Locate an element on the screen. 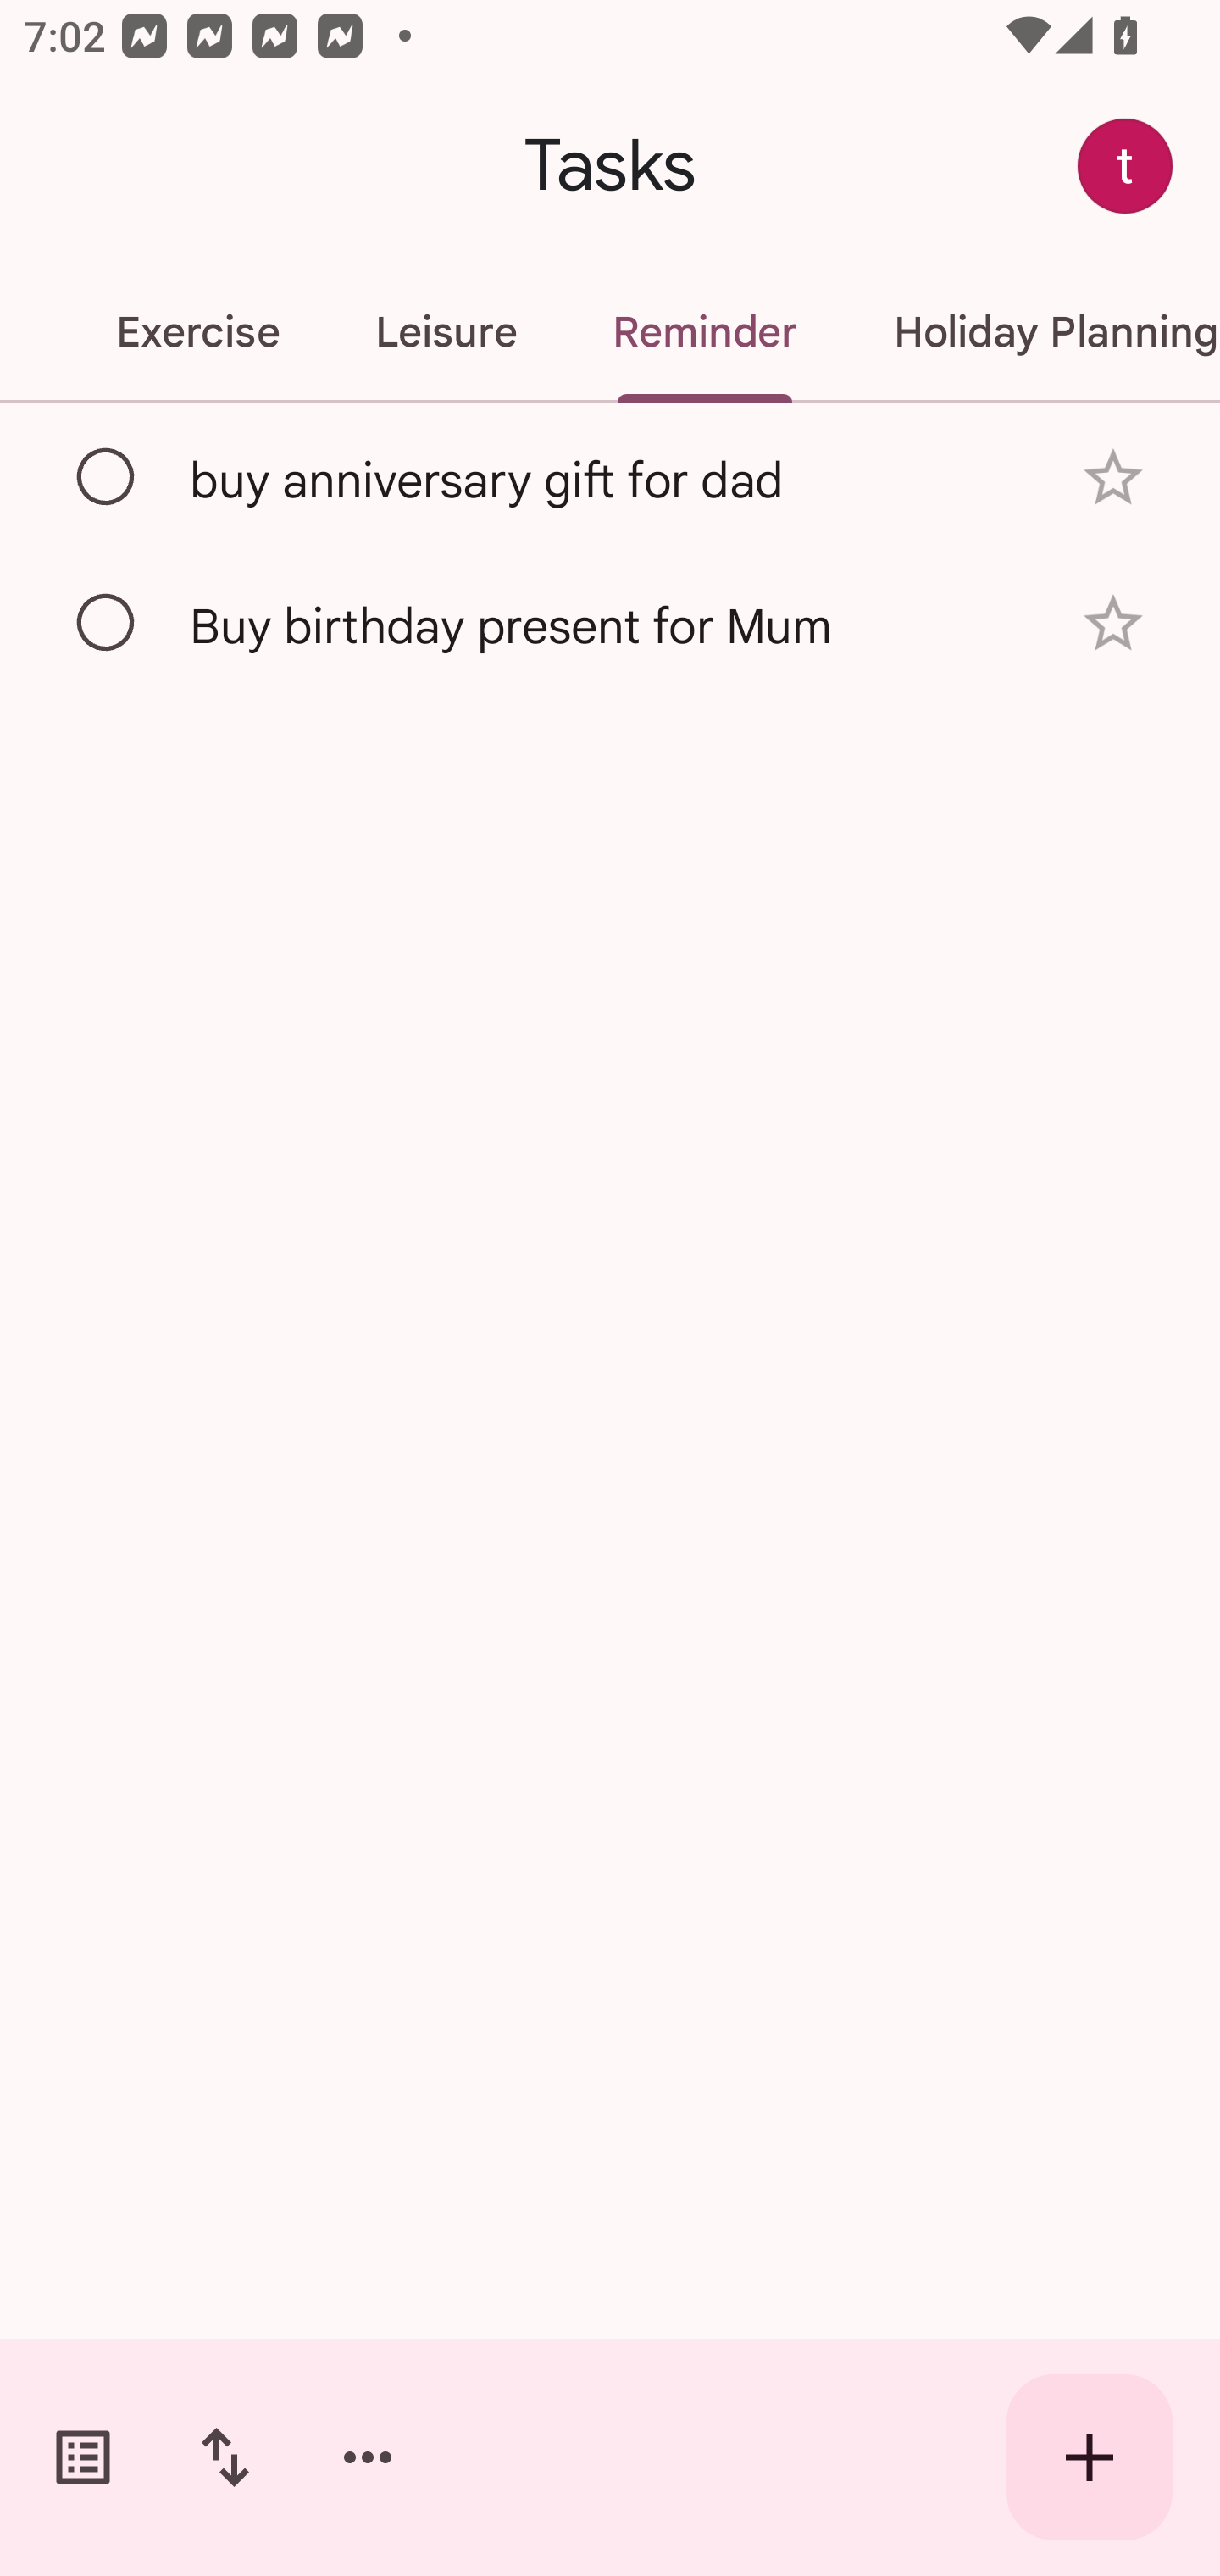 This screenshot has height=2576, width=1220. Create new task is located at coordinates (1090, 2457).